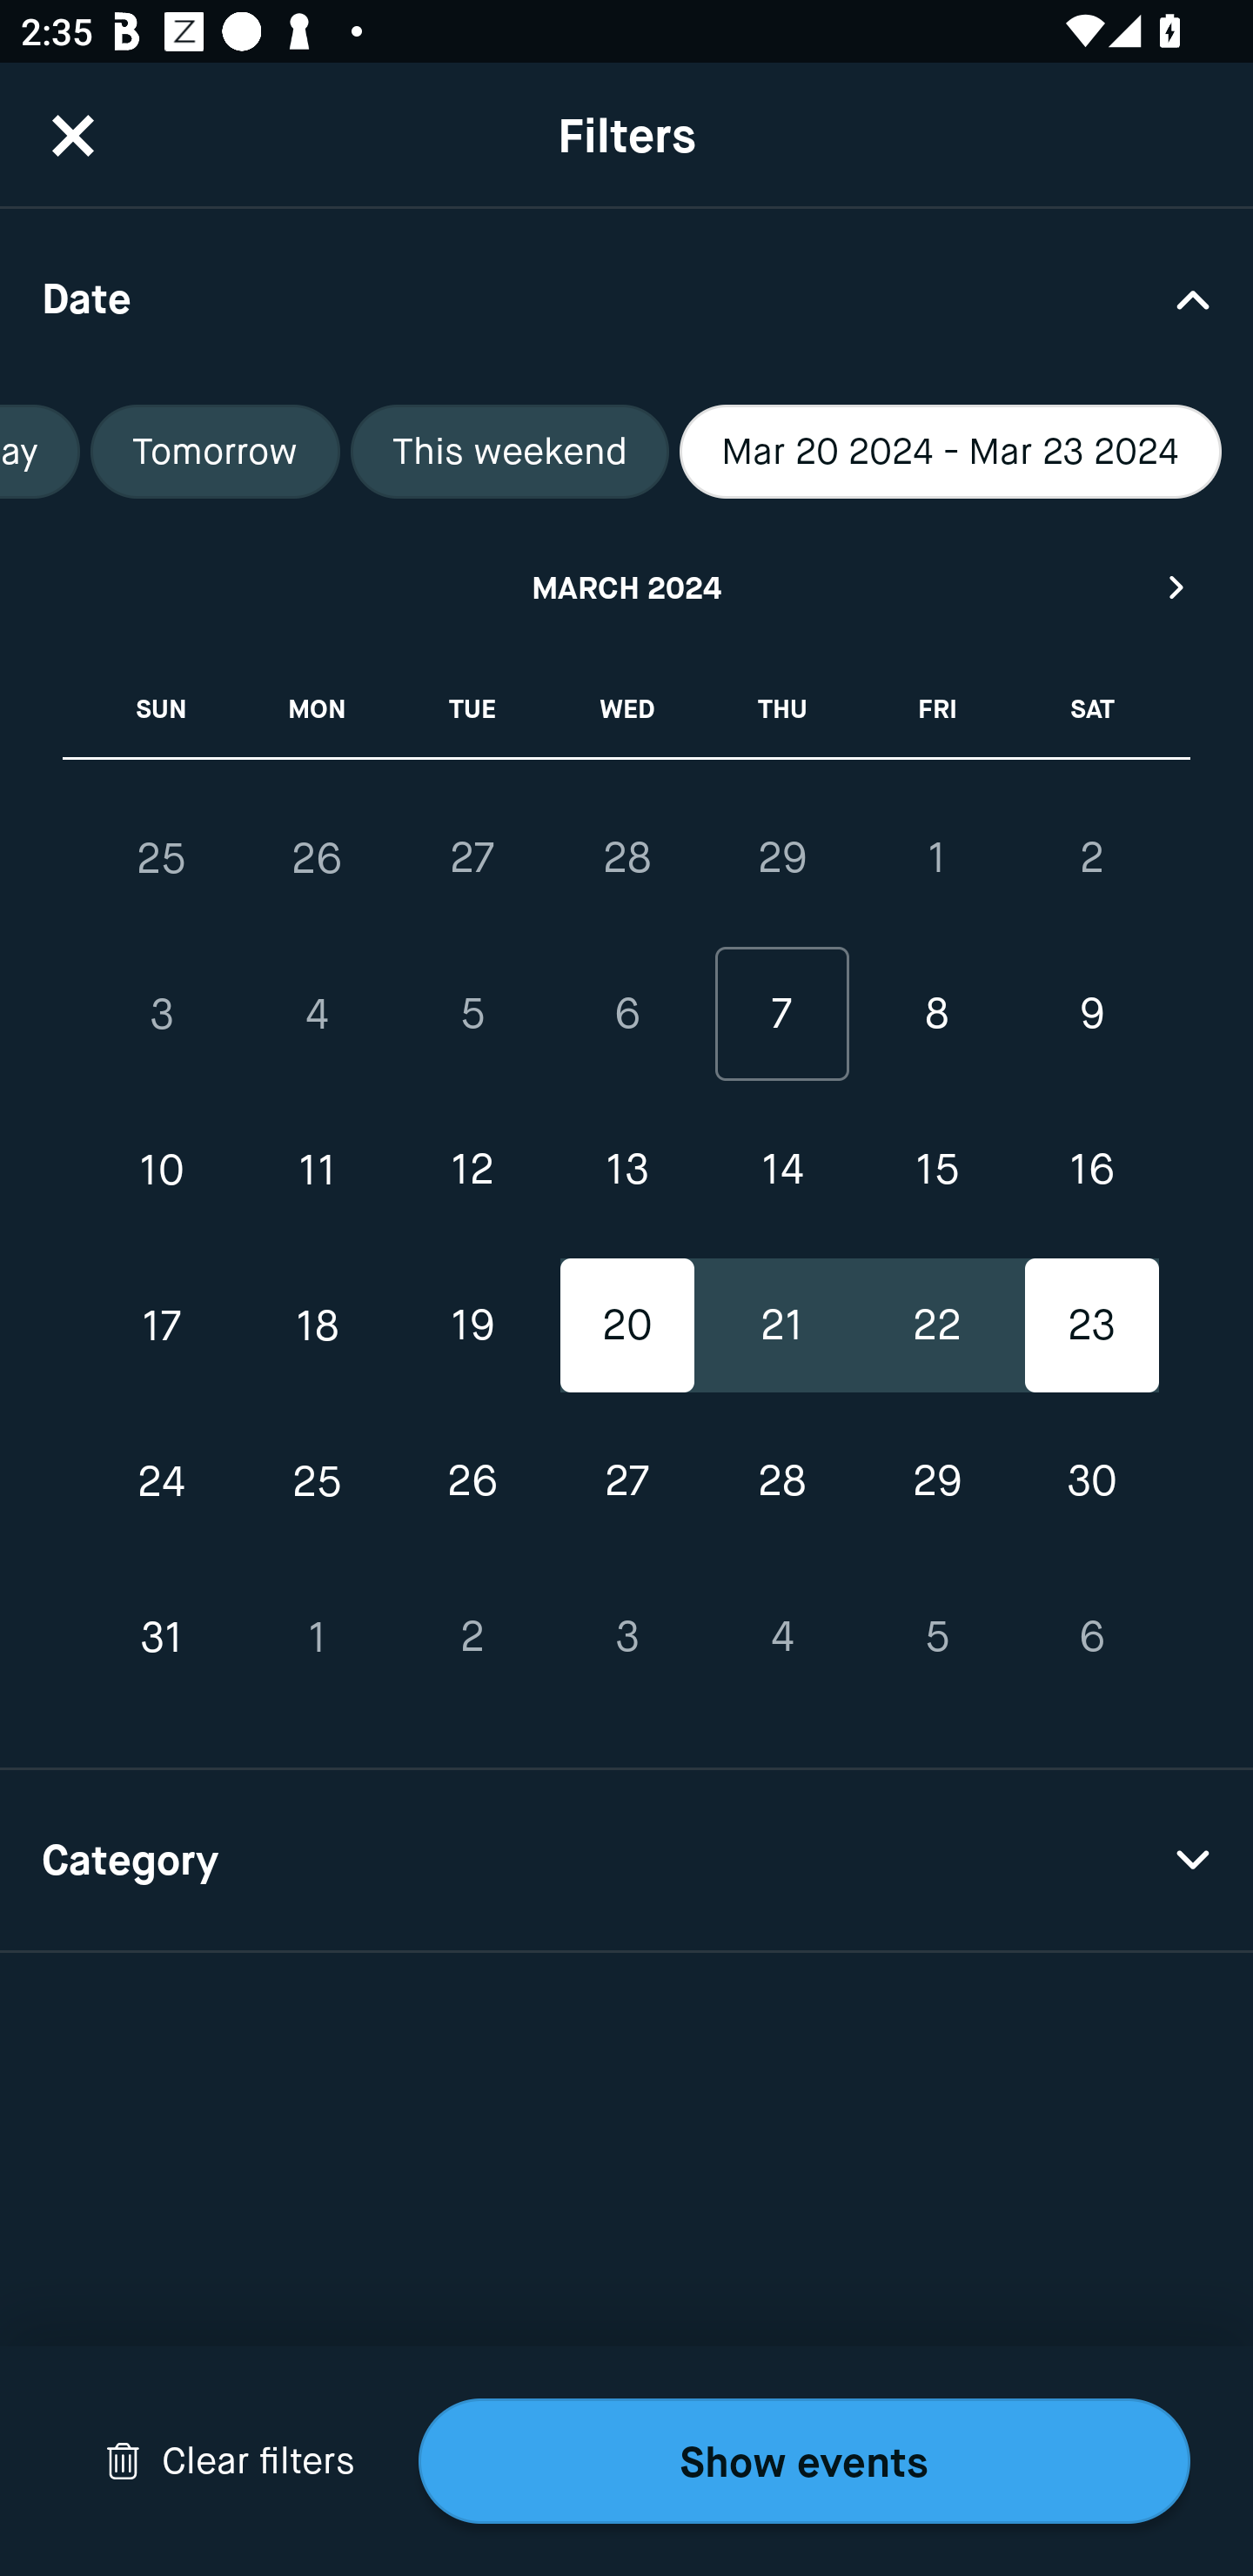 Image resolution: width=1253 pixels, height=2576 pixels. What do you see at coordinates (1091, 1636) in the screenshot?
I see `6` at bounding box center [1091, 1636].